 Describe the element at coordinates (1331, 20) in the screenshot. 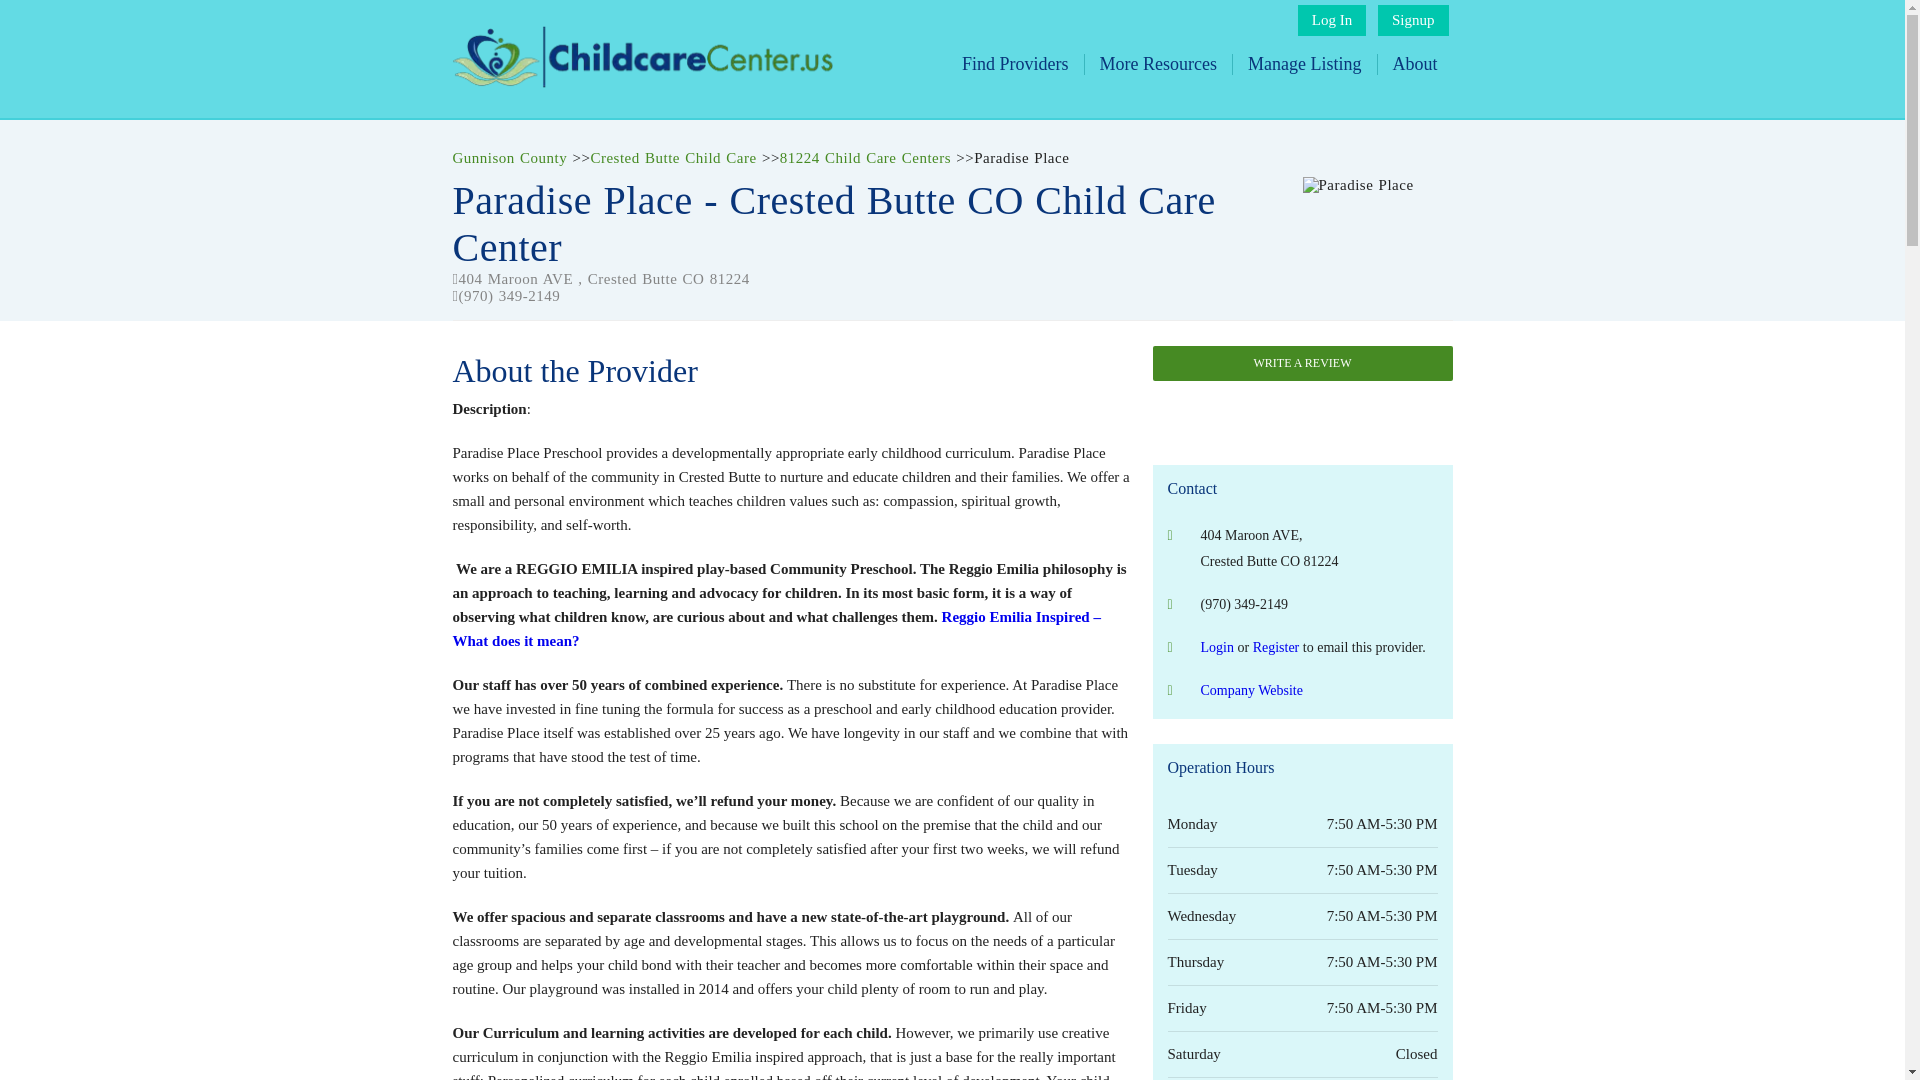

I see `Log In` at that location.